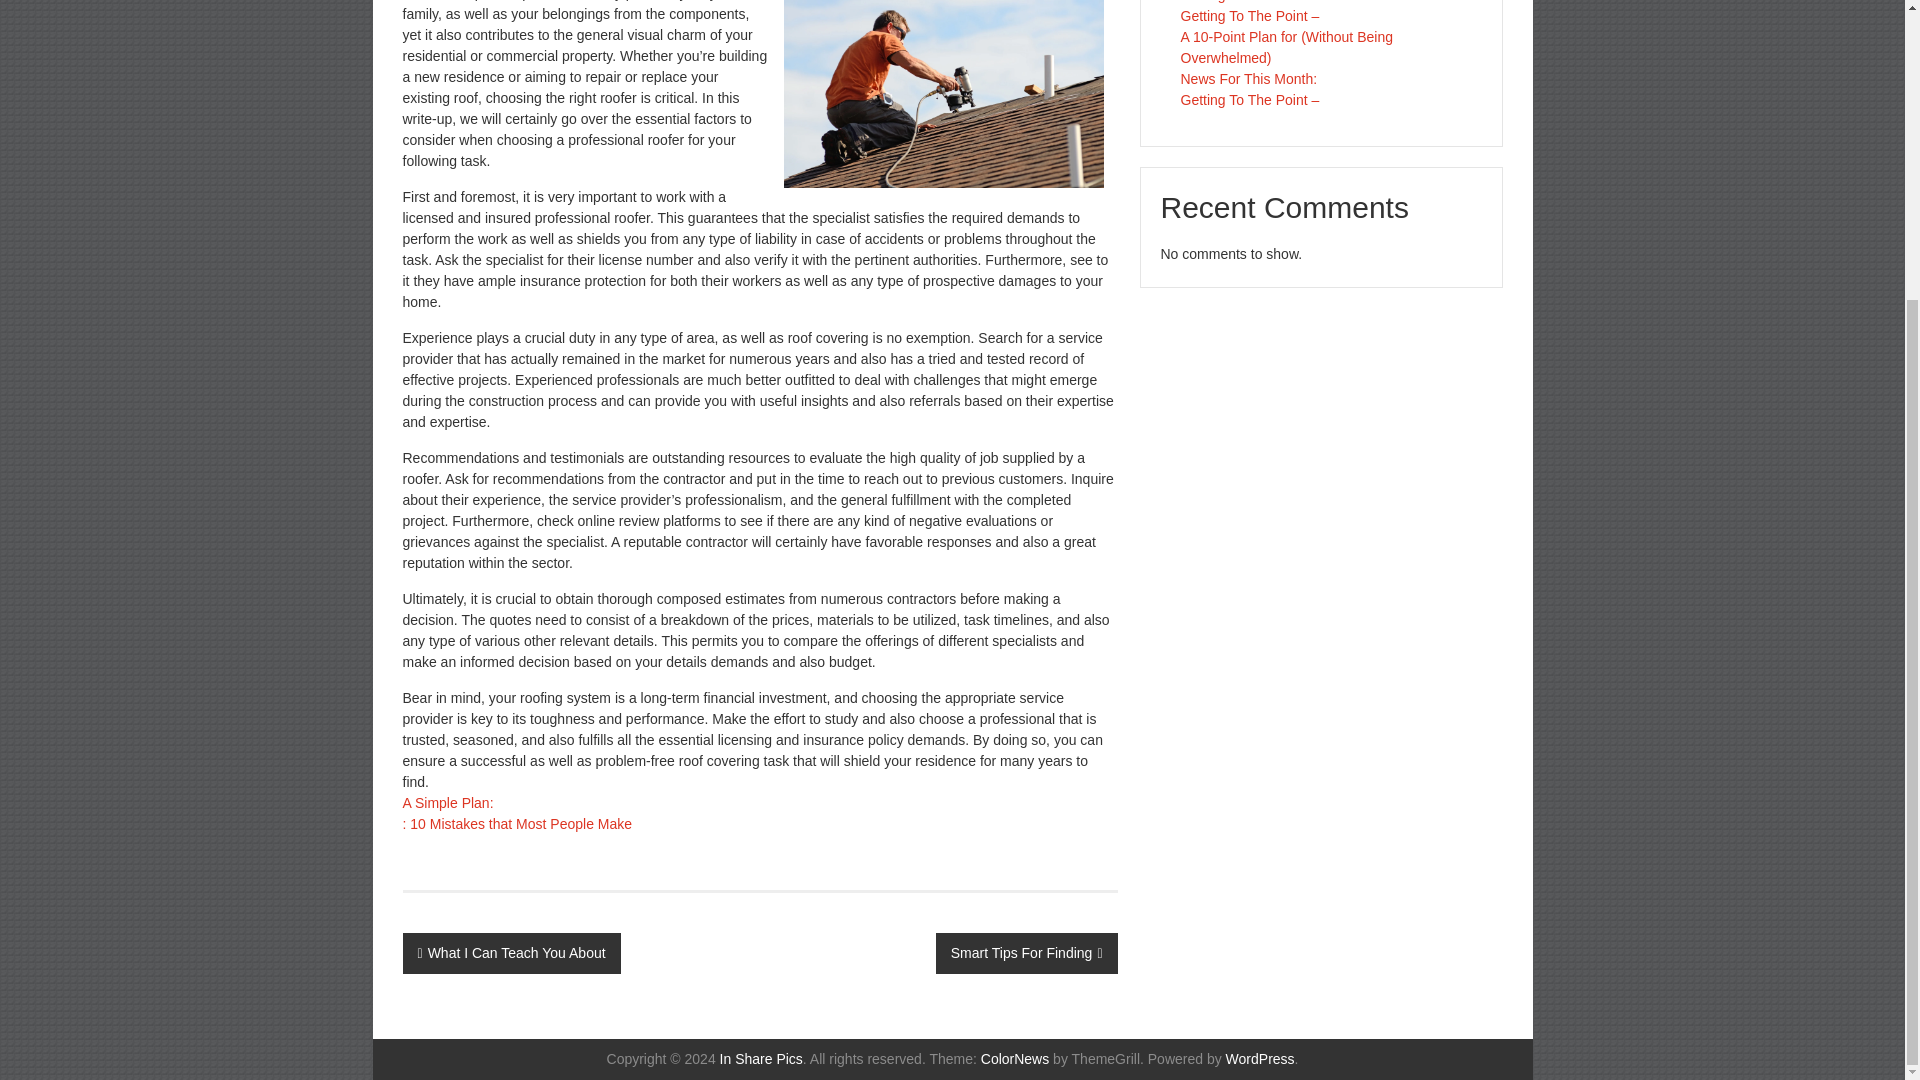  I want to click on In Share Pics, so click(761, 1058).